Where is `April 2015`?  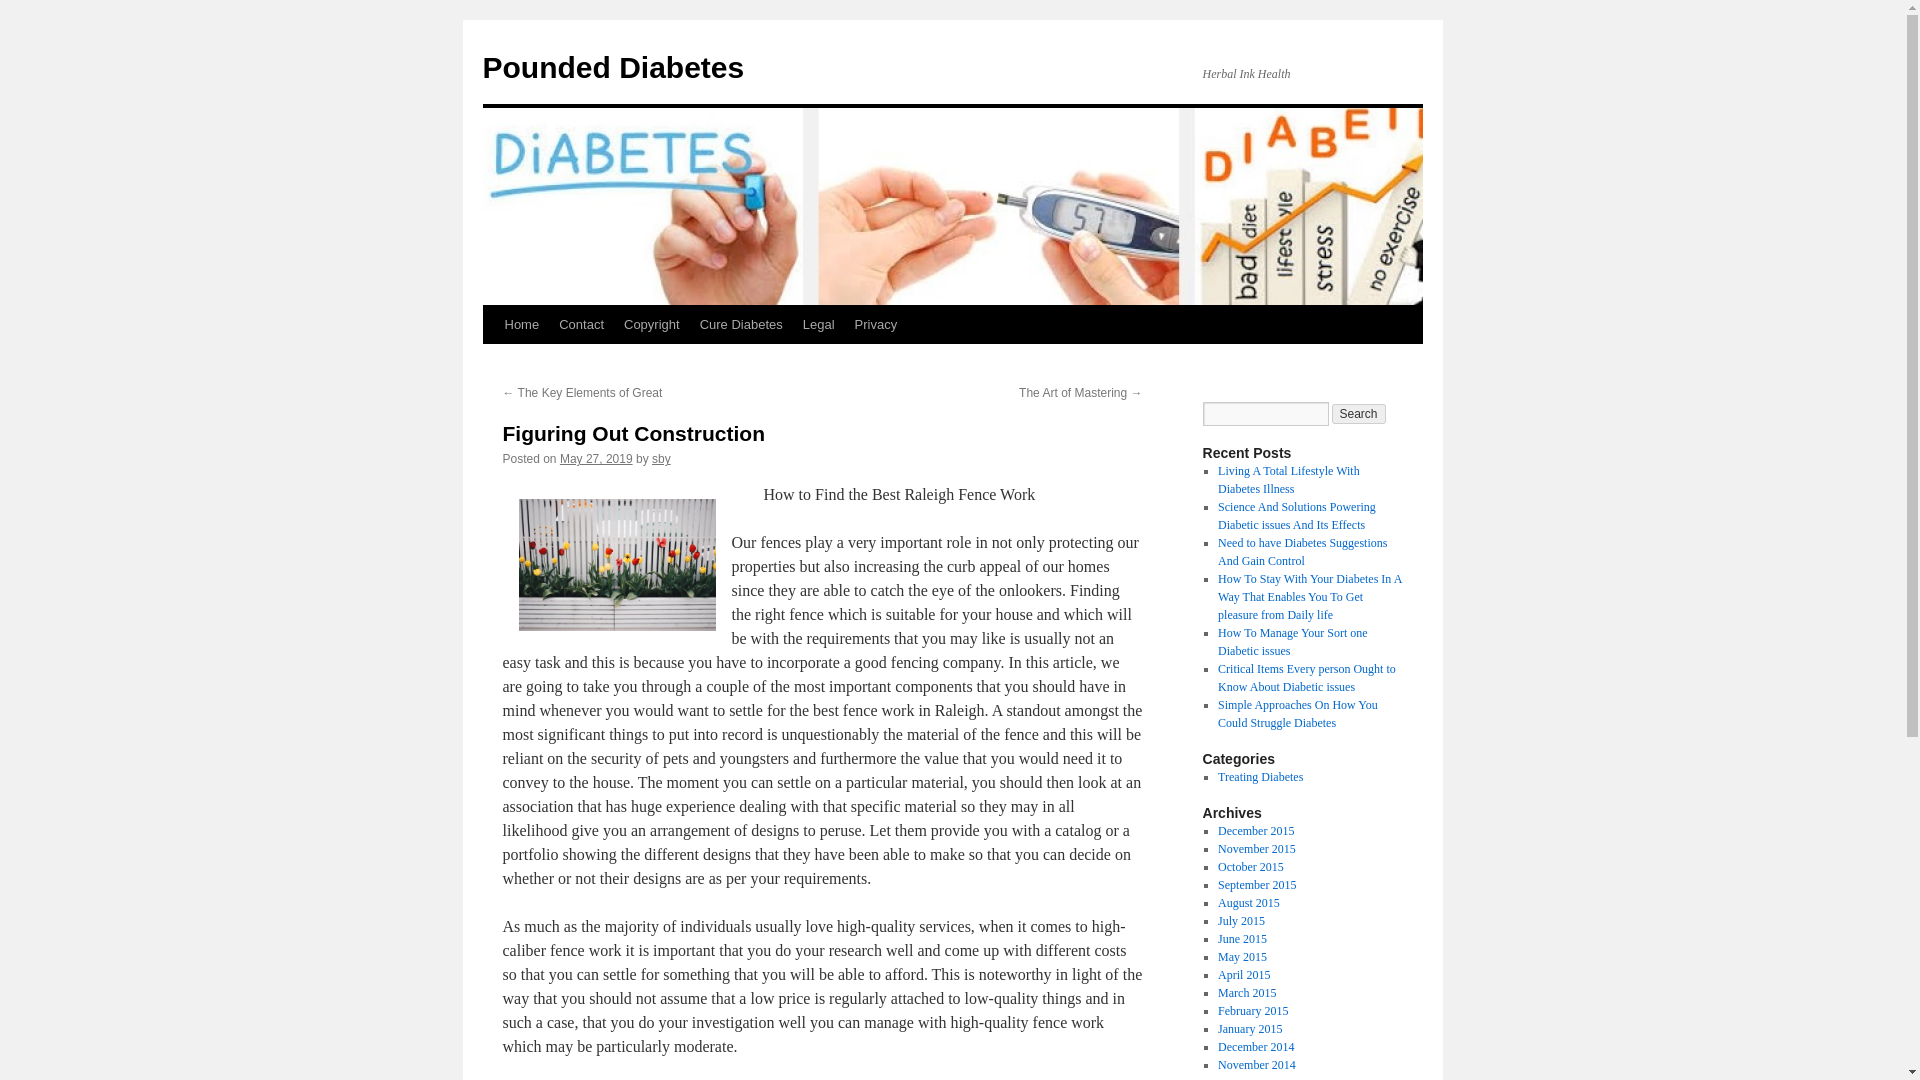 April 2015 is located at coordinates (1243, 974).